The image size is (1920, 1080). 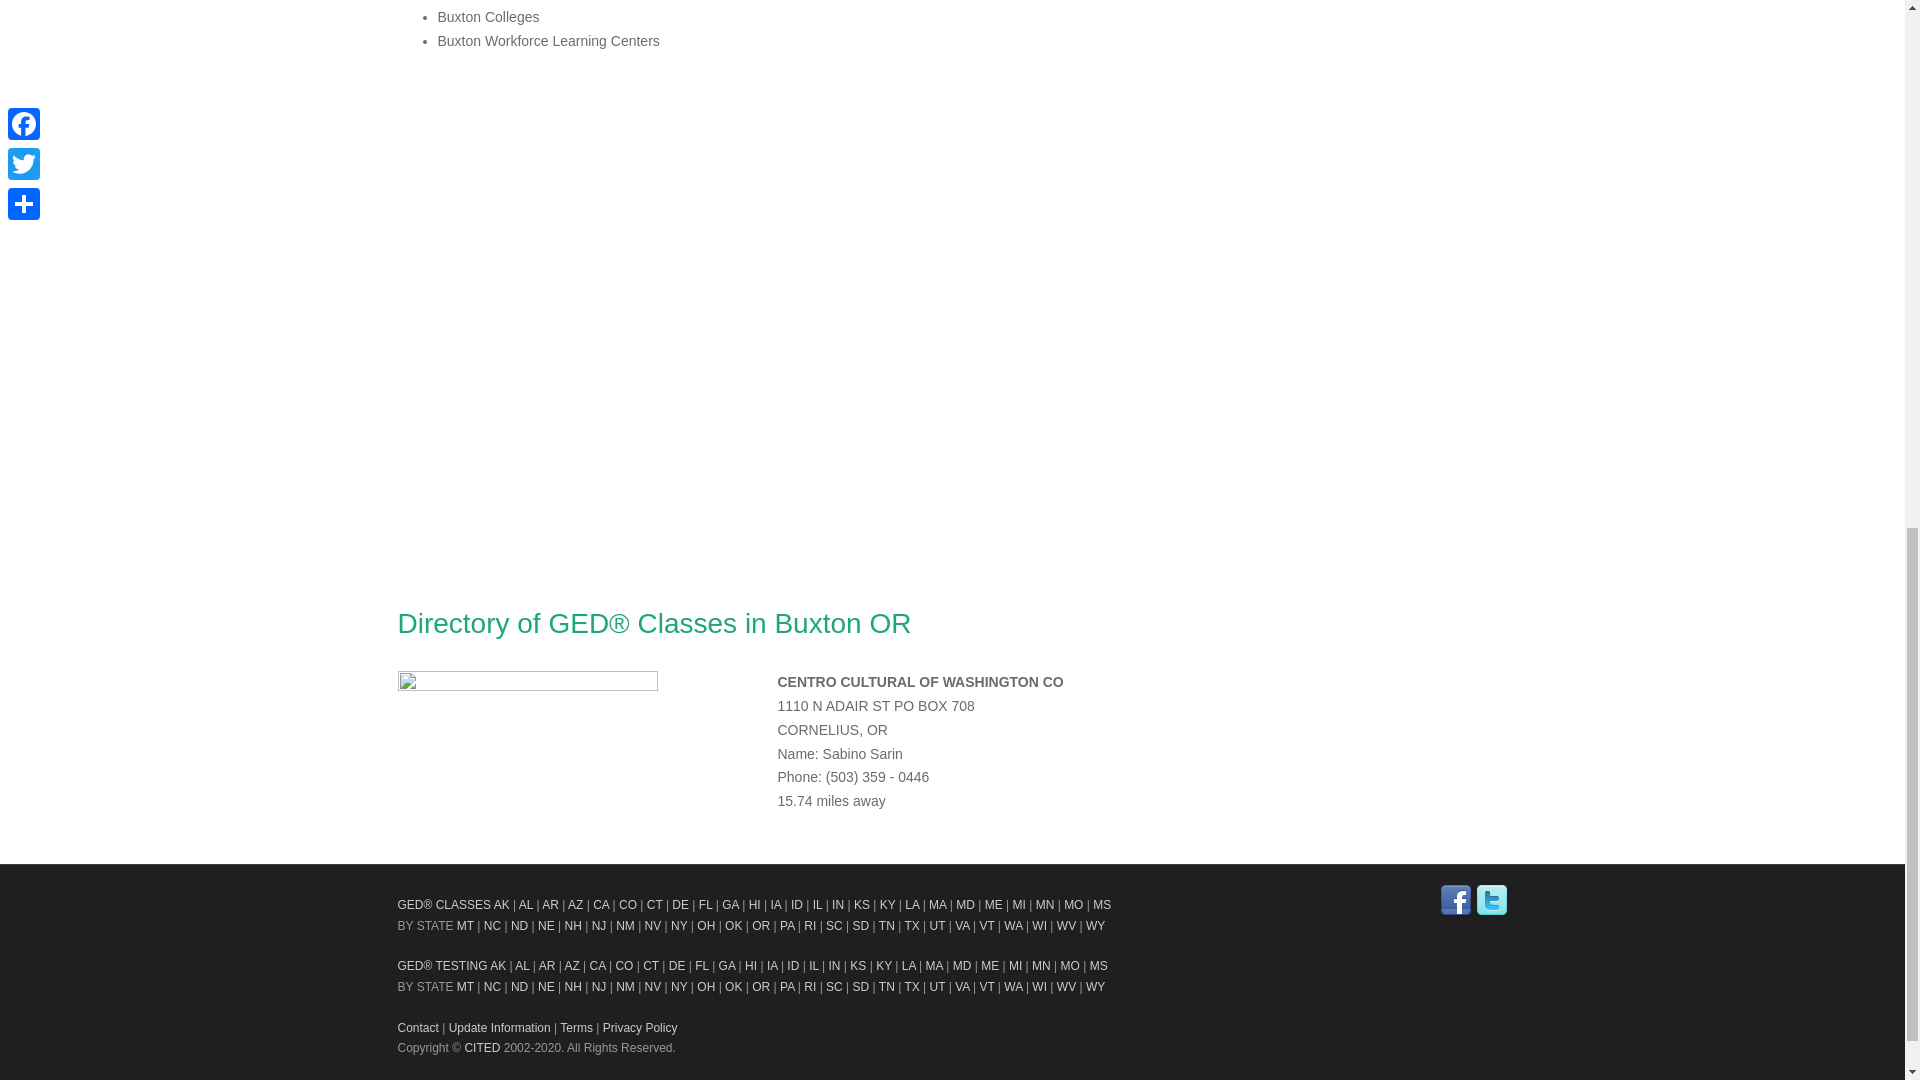 I want to click on AZ, so click(x=576, y=904).